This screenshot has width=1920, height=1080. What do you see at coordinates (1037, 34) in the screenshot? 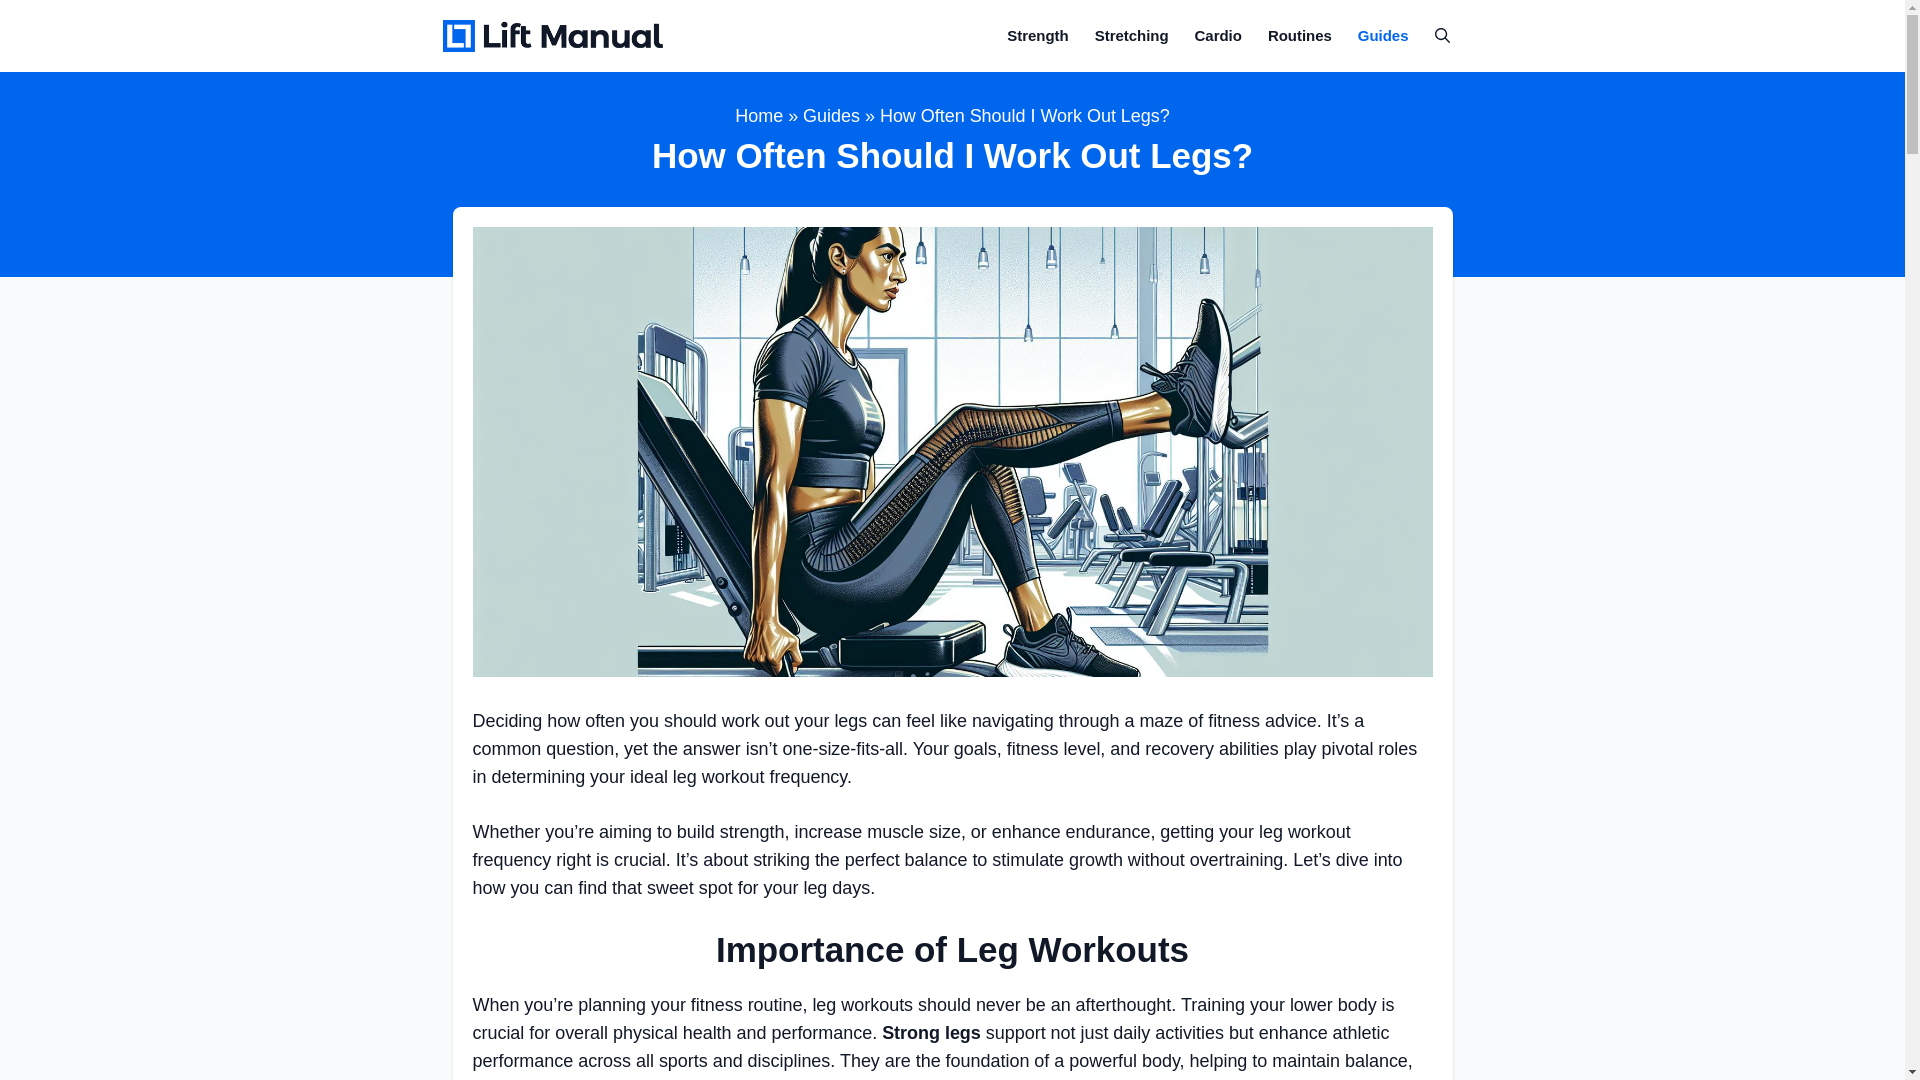
I see `Strength` at bounding box center [1037, 34].